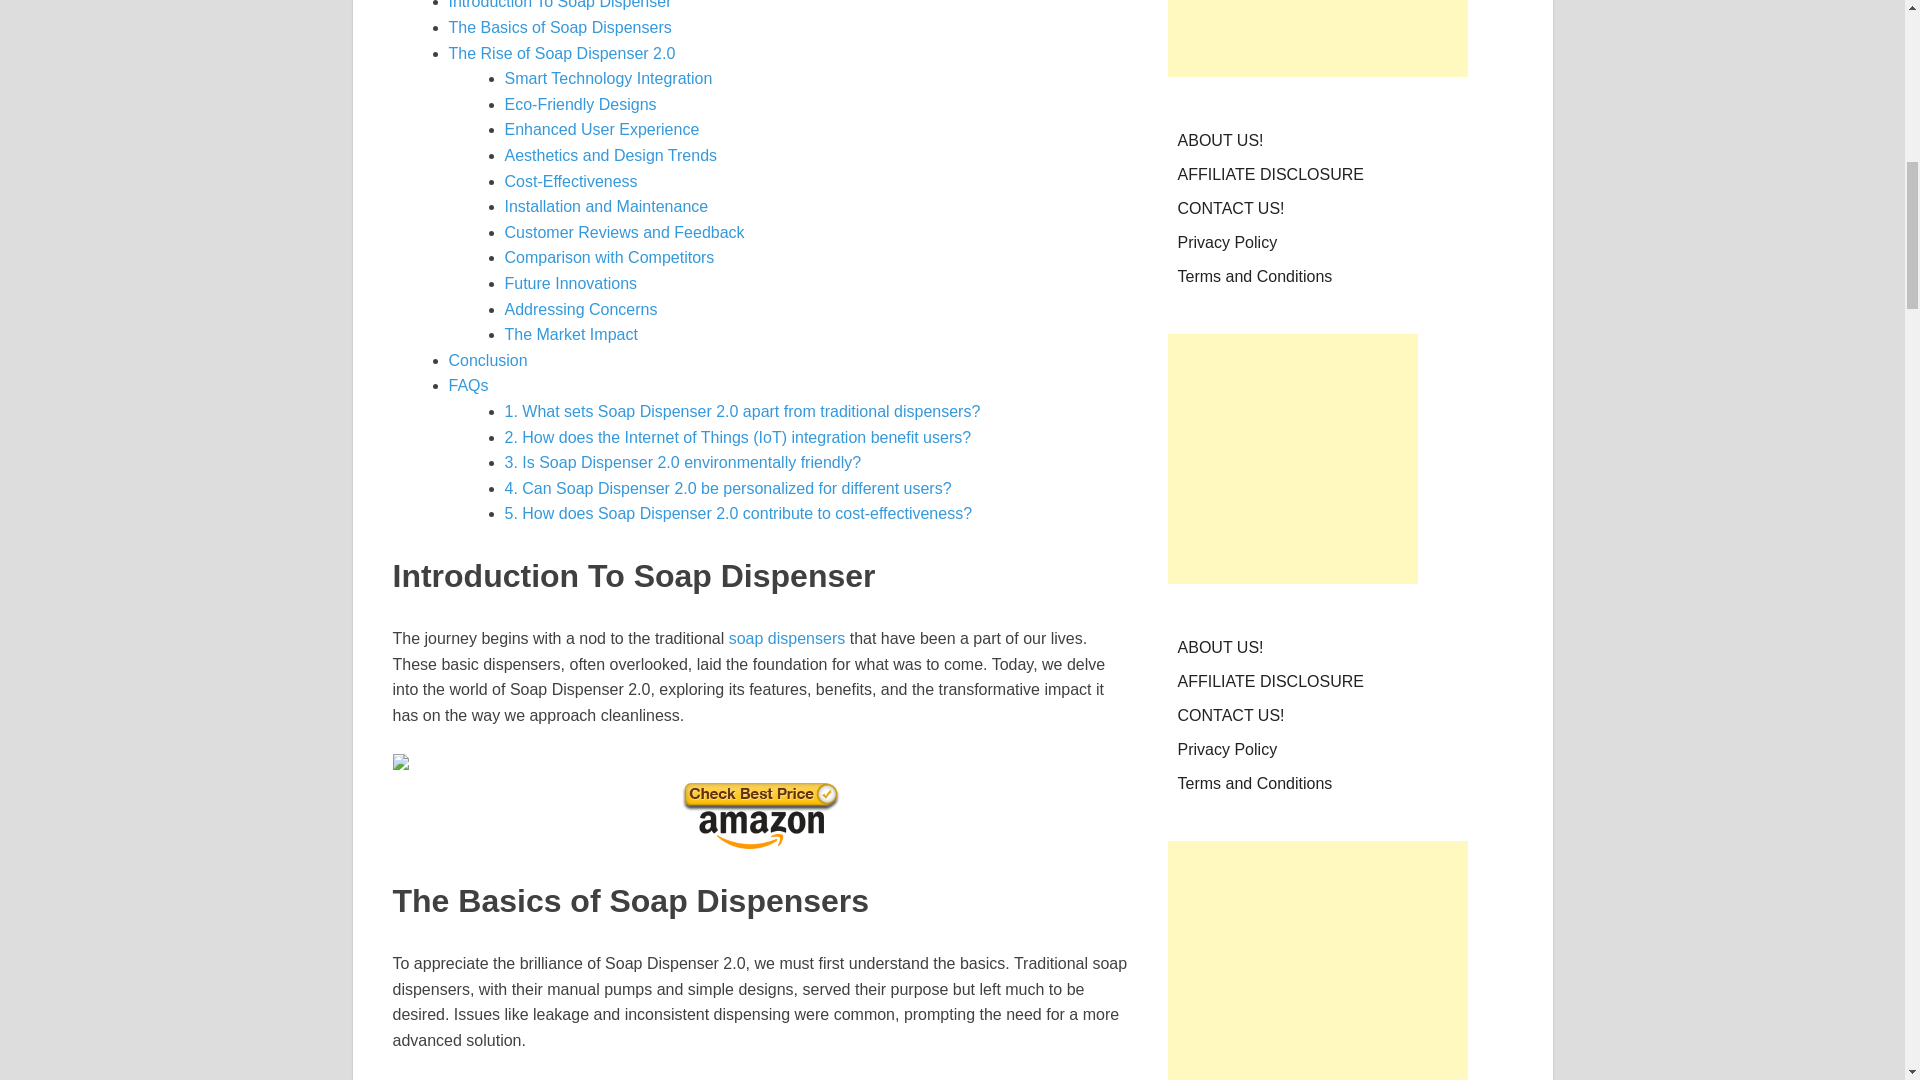 The height and width of the screenshot is (1080, 1920). I want to click on Enhanced User Experience, so click(600, 129).